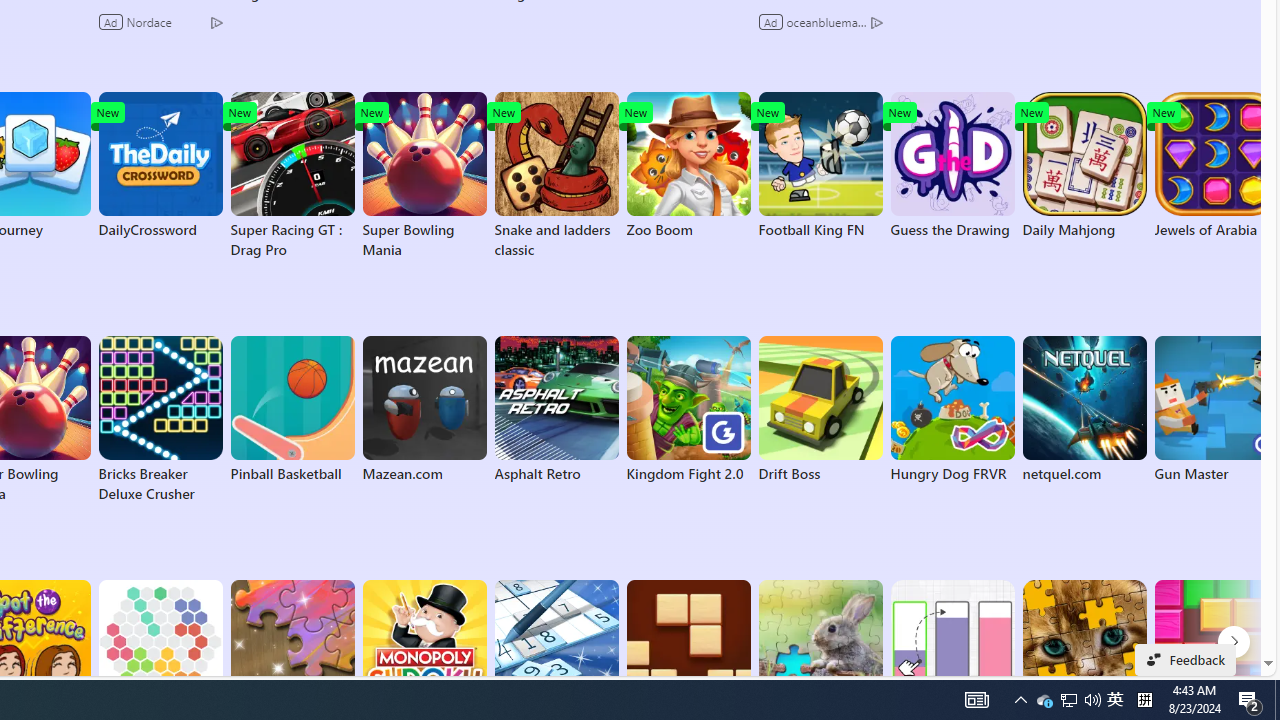 This screenshot has height=720, width=1280. Describe the element at coordinates (820, 166) in the screenshot. I see `Football King FN` at that location.